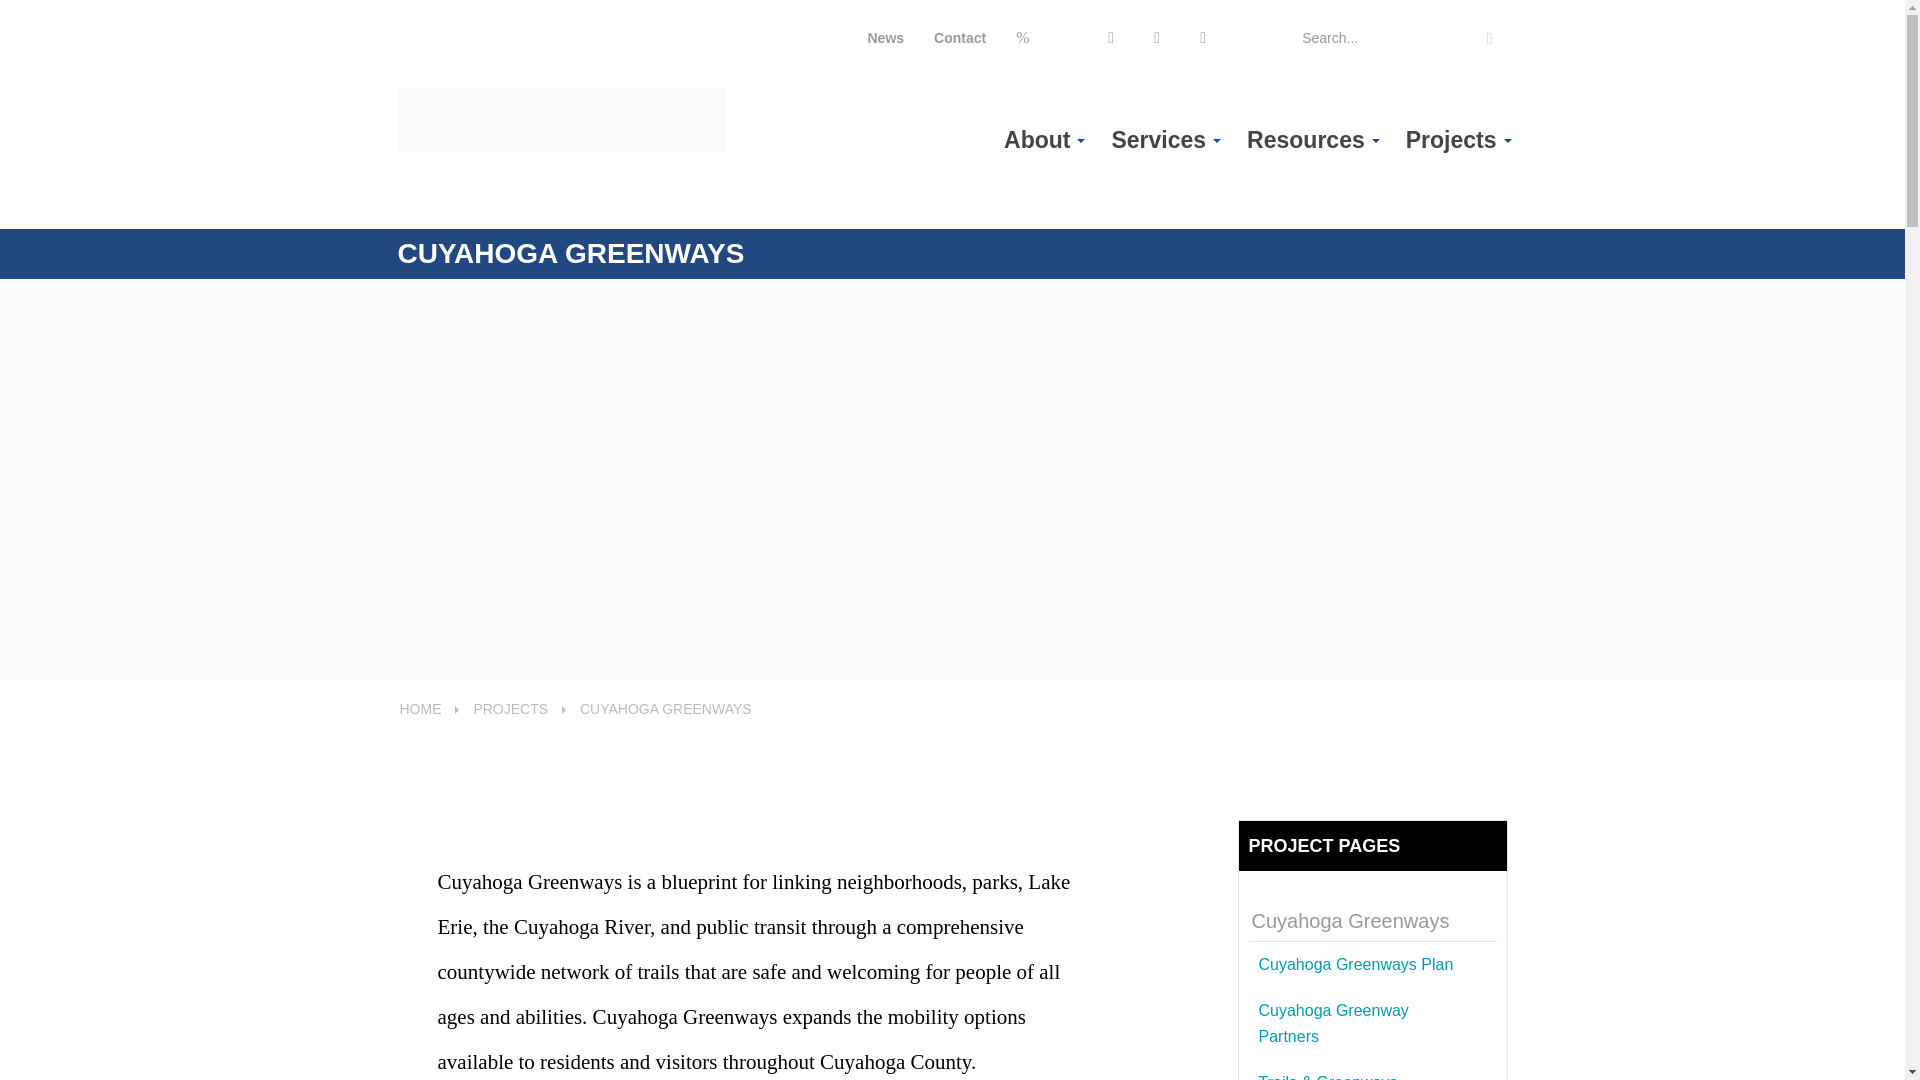 This screenshot has width=1920, height=1080. Describe the element at coordinates (1023, 38) in the screenshot. I see `Facebook` at that location.